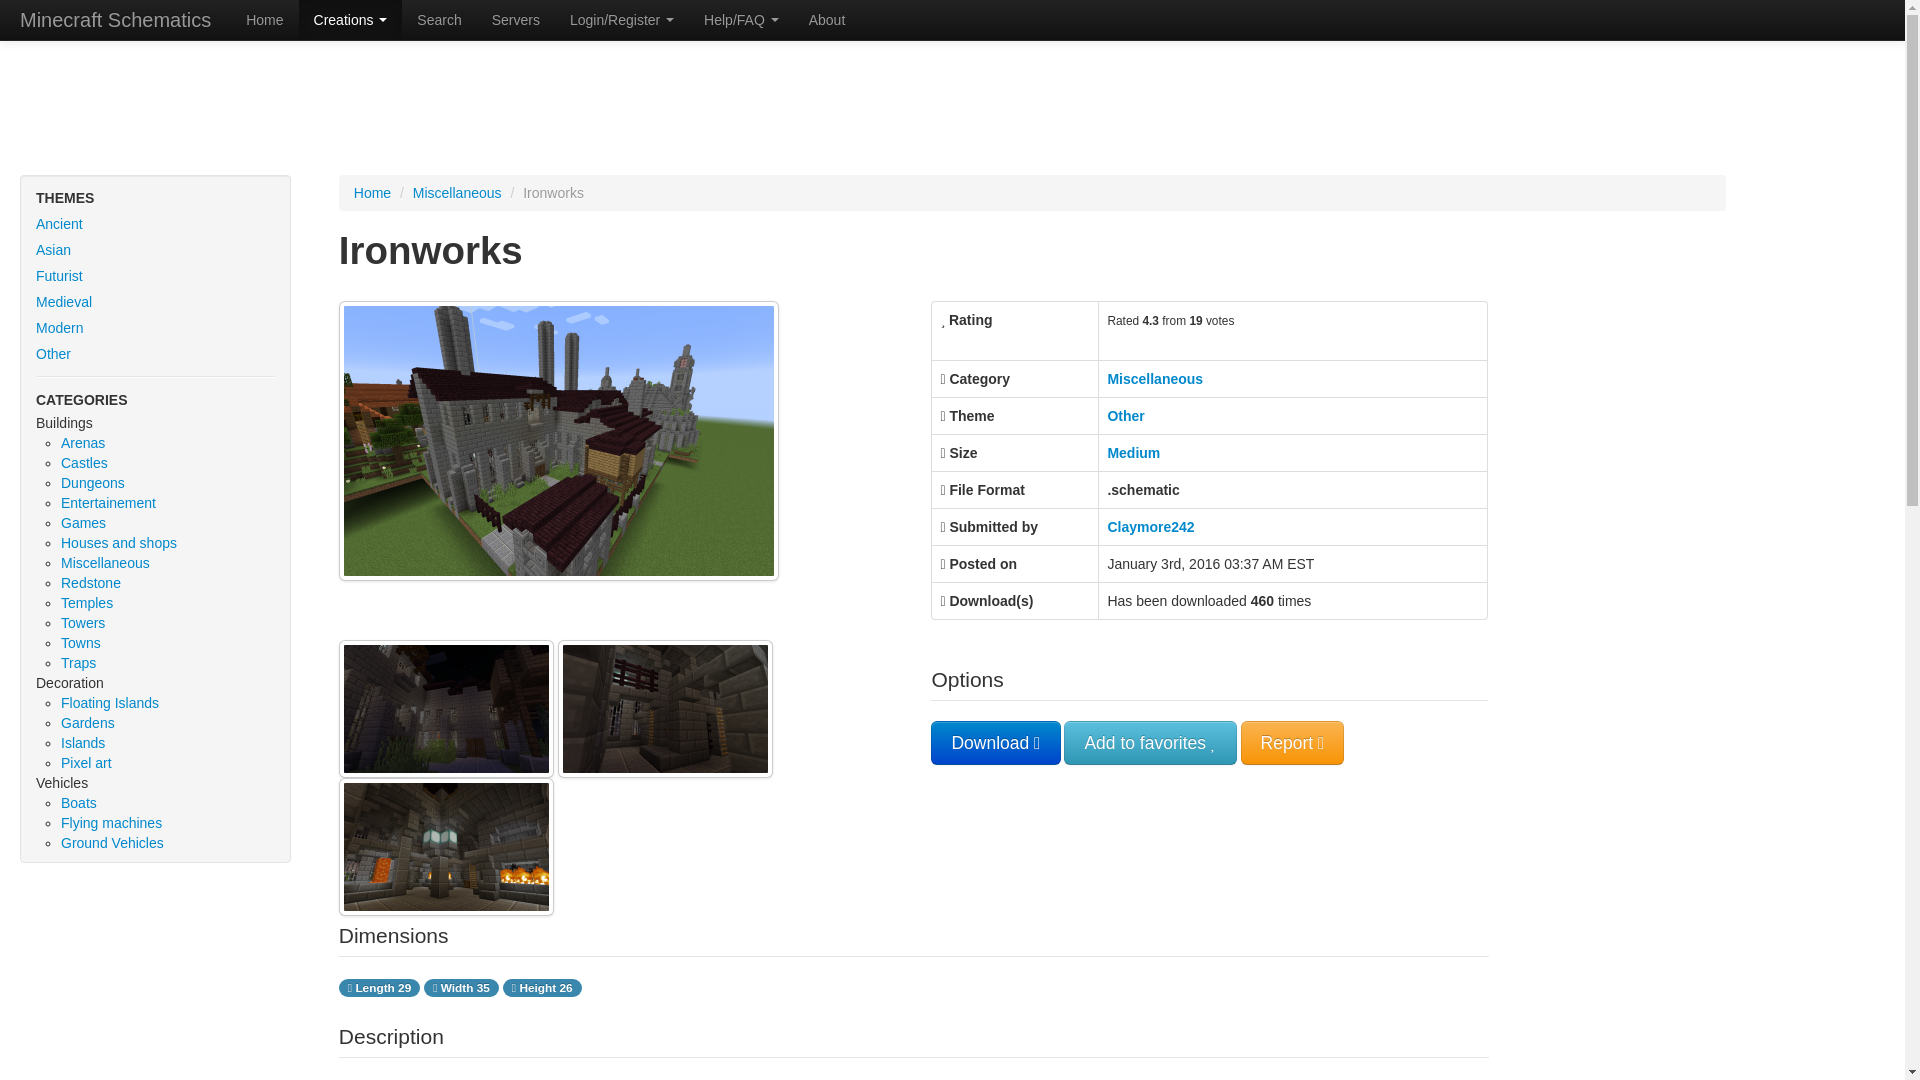 The width and height of the screenshot is (1920, 1080). What do you see at coordinates (155, 250) in the screenshot?
I see `Asian` at bounding box center [155, 250].